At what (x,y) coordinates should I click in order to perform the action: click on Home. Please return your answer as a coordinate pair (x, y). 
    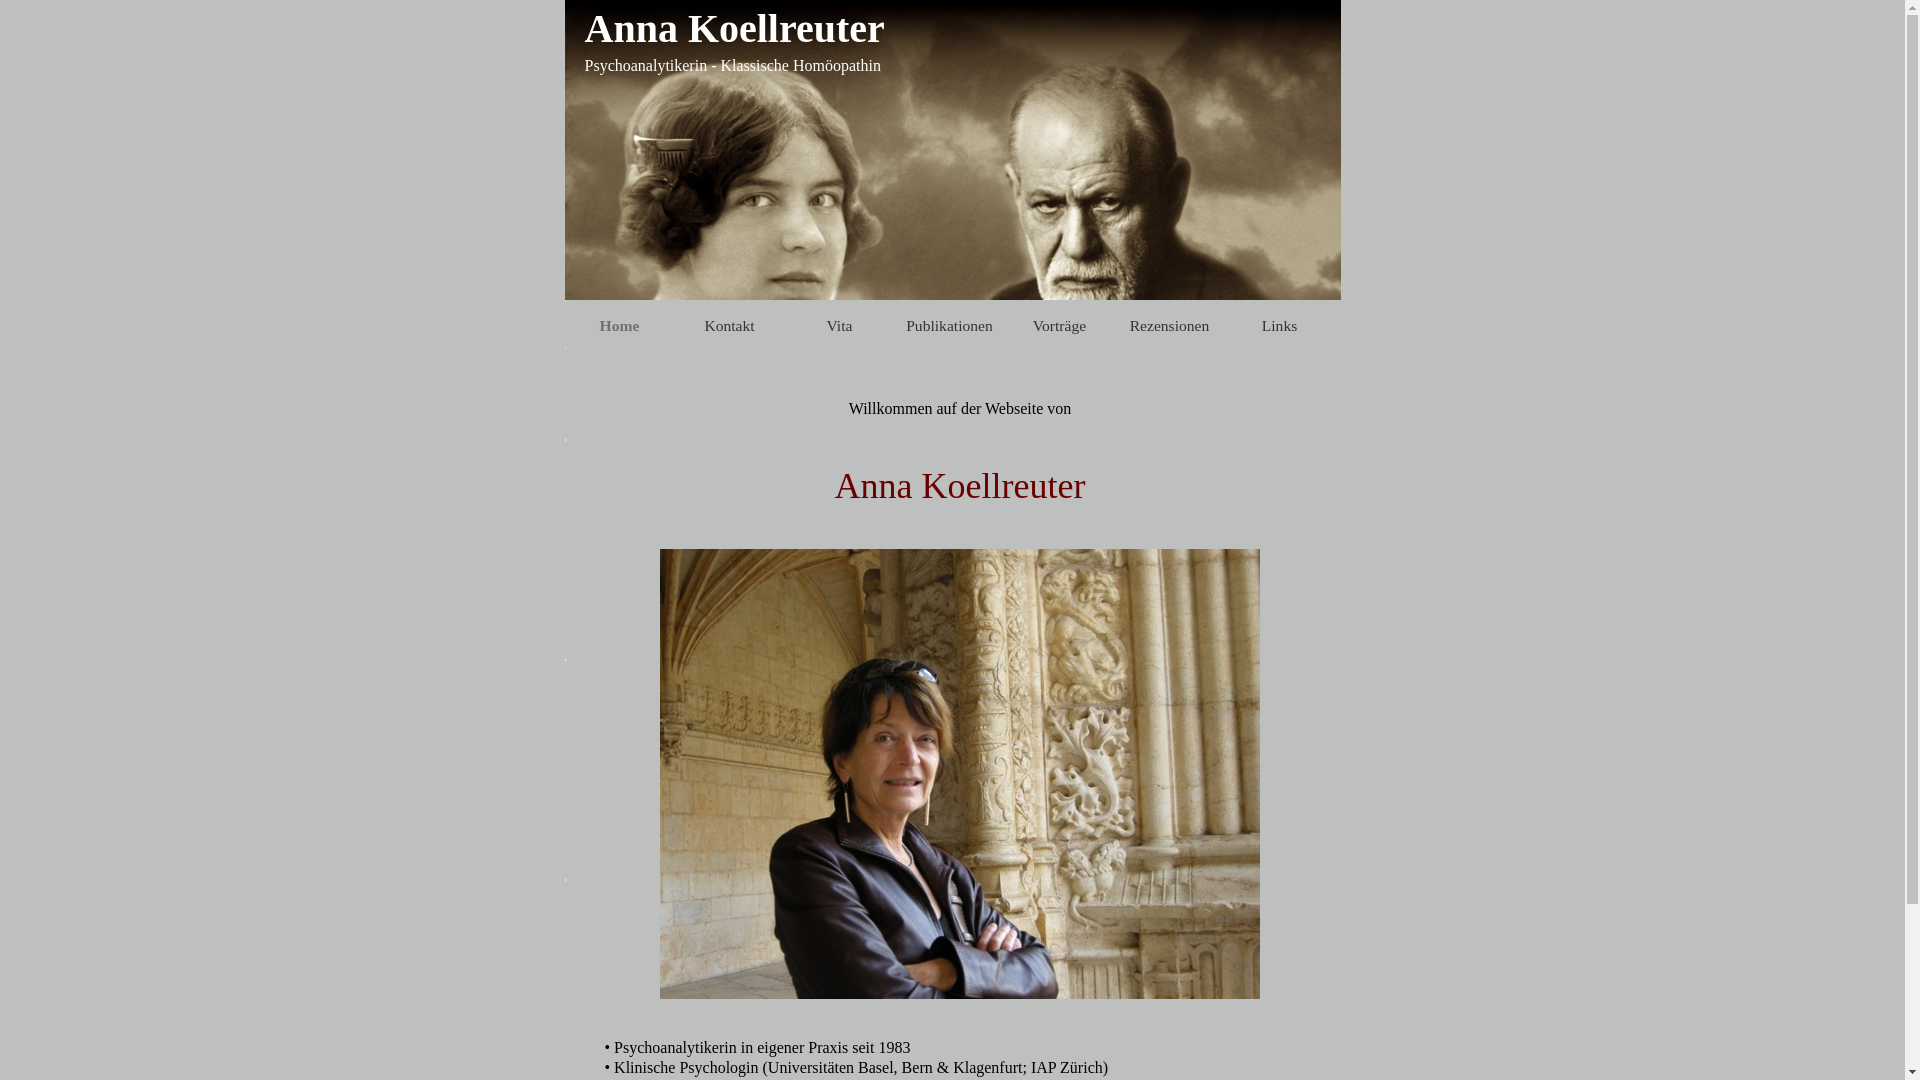
    Looking at the image, I should click on (619, 324).